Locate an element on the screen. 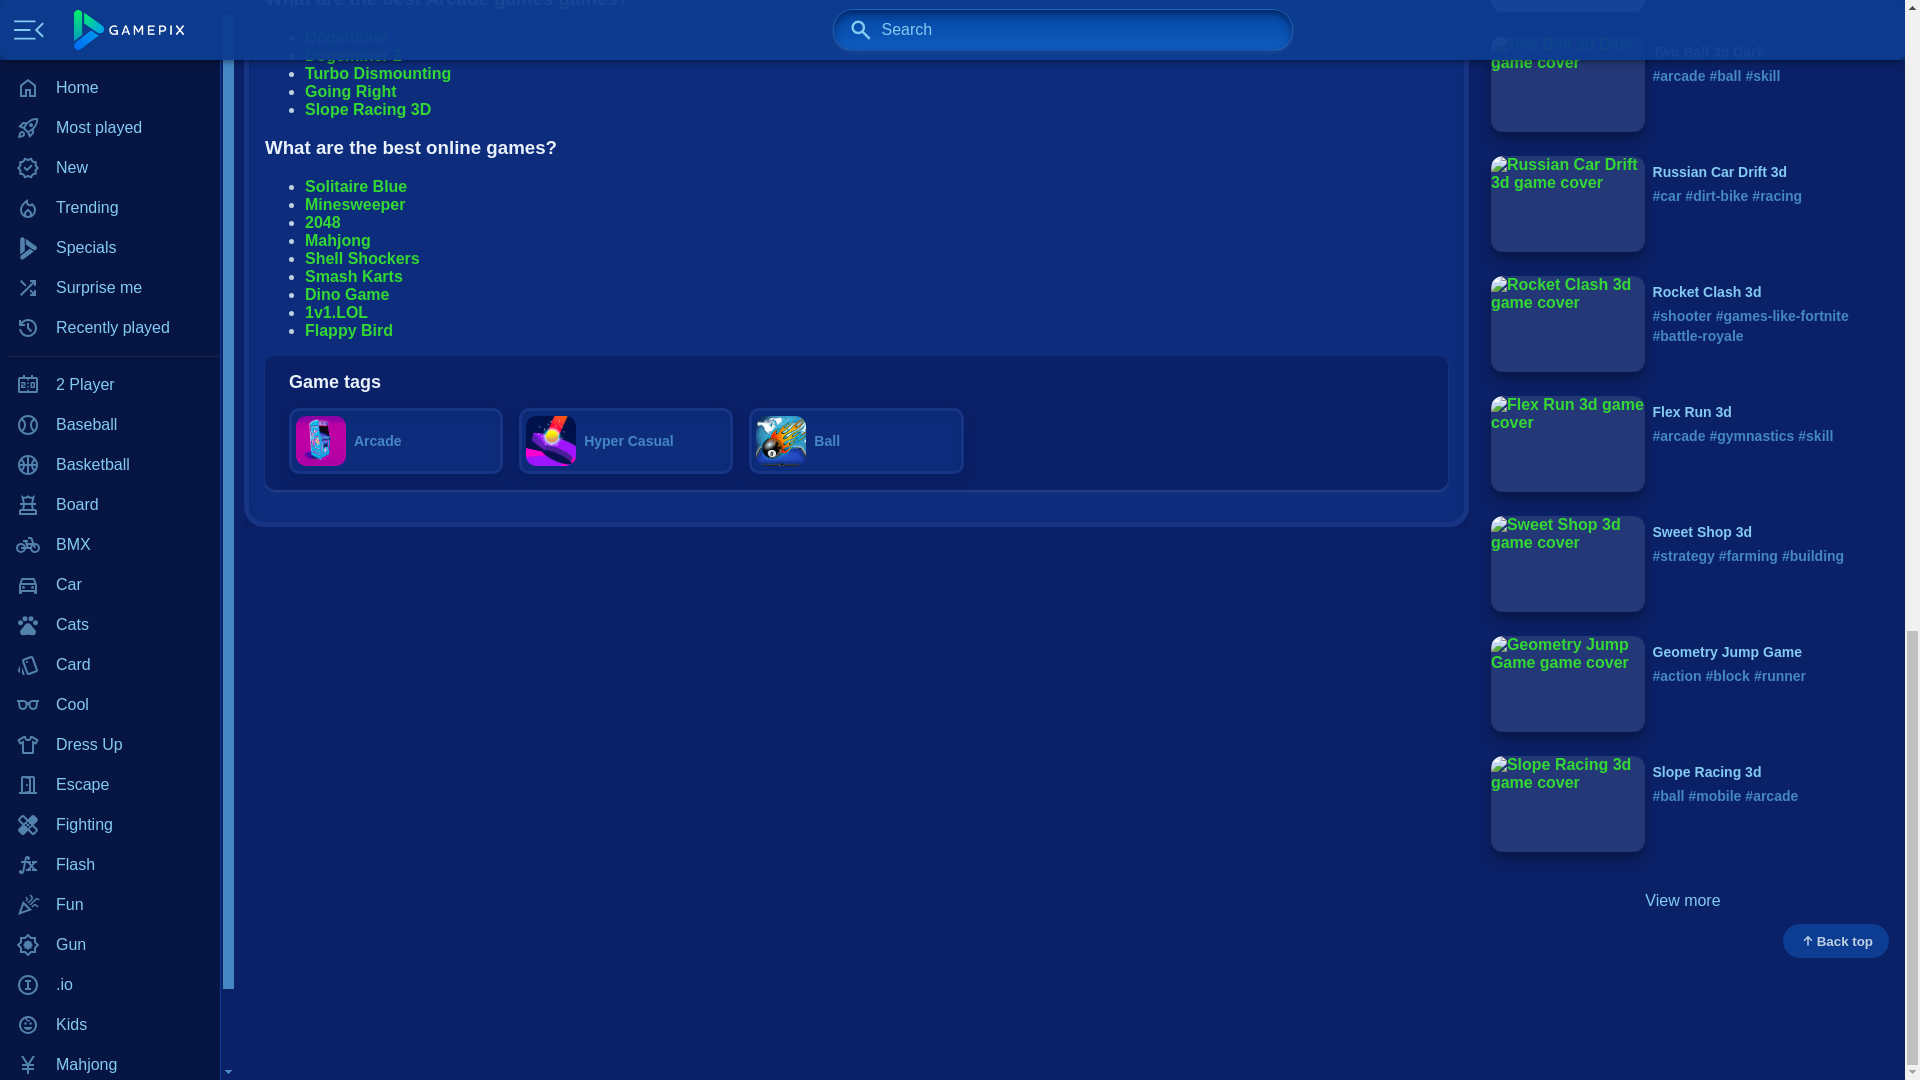 The width and height of the screenshot is (1920, 1080). Zombie is located at coordinates (110, 54).